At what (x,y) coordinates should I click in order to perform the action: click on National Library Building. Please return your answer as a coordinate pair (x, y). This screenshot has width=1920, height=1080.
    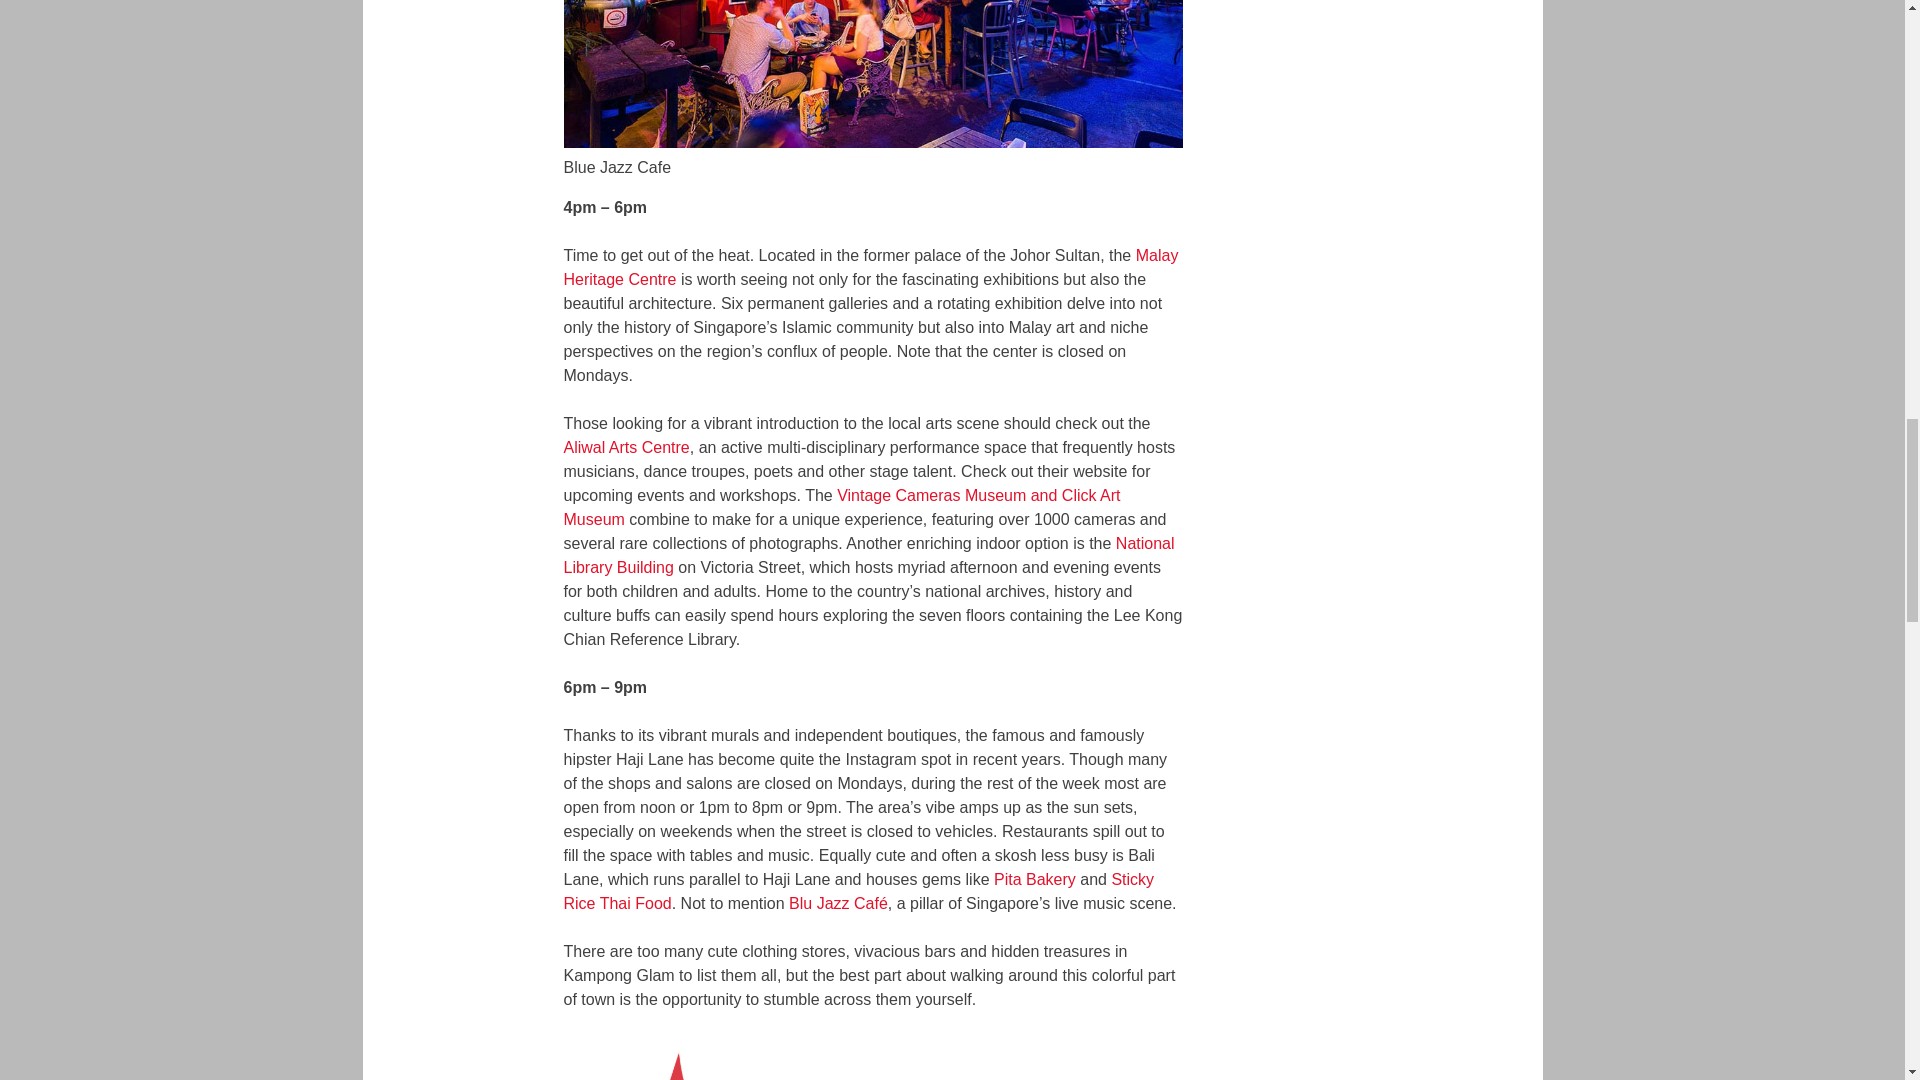
    Looking at the image, I should click on (870, 554).